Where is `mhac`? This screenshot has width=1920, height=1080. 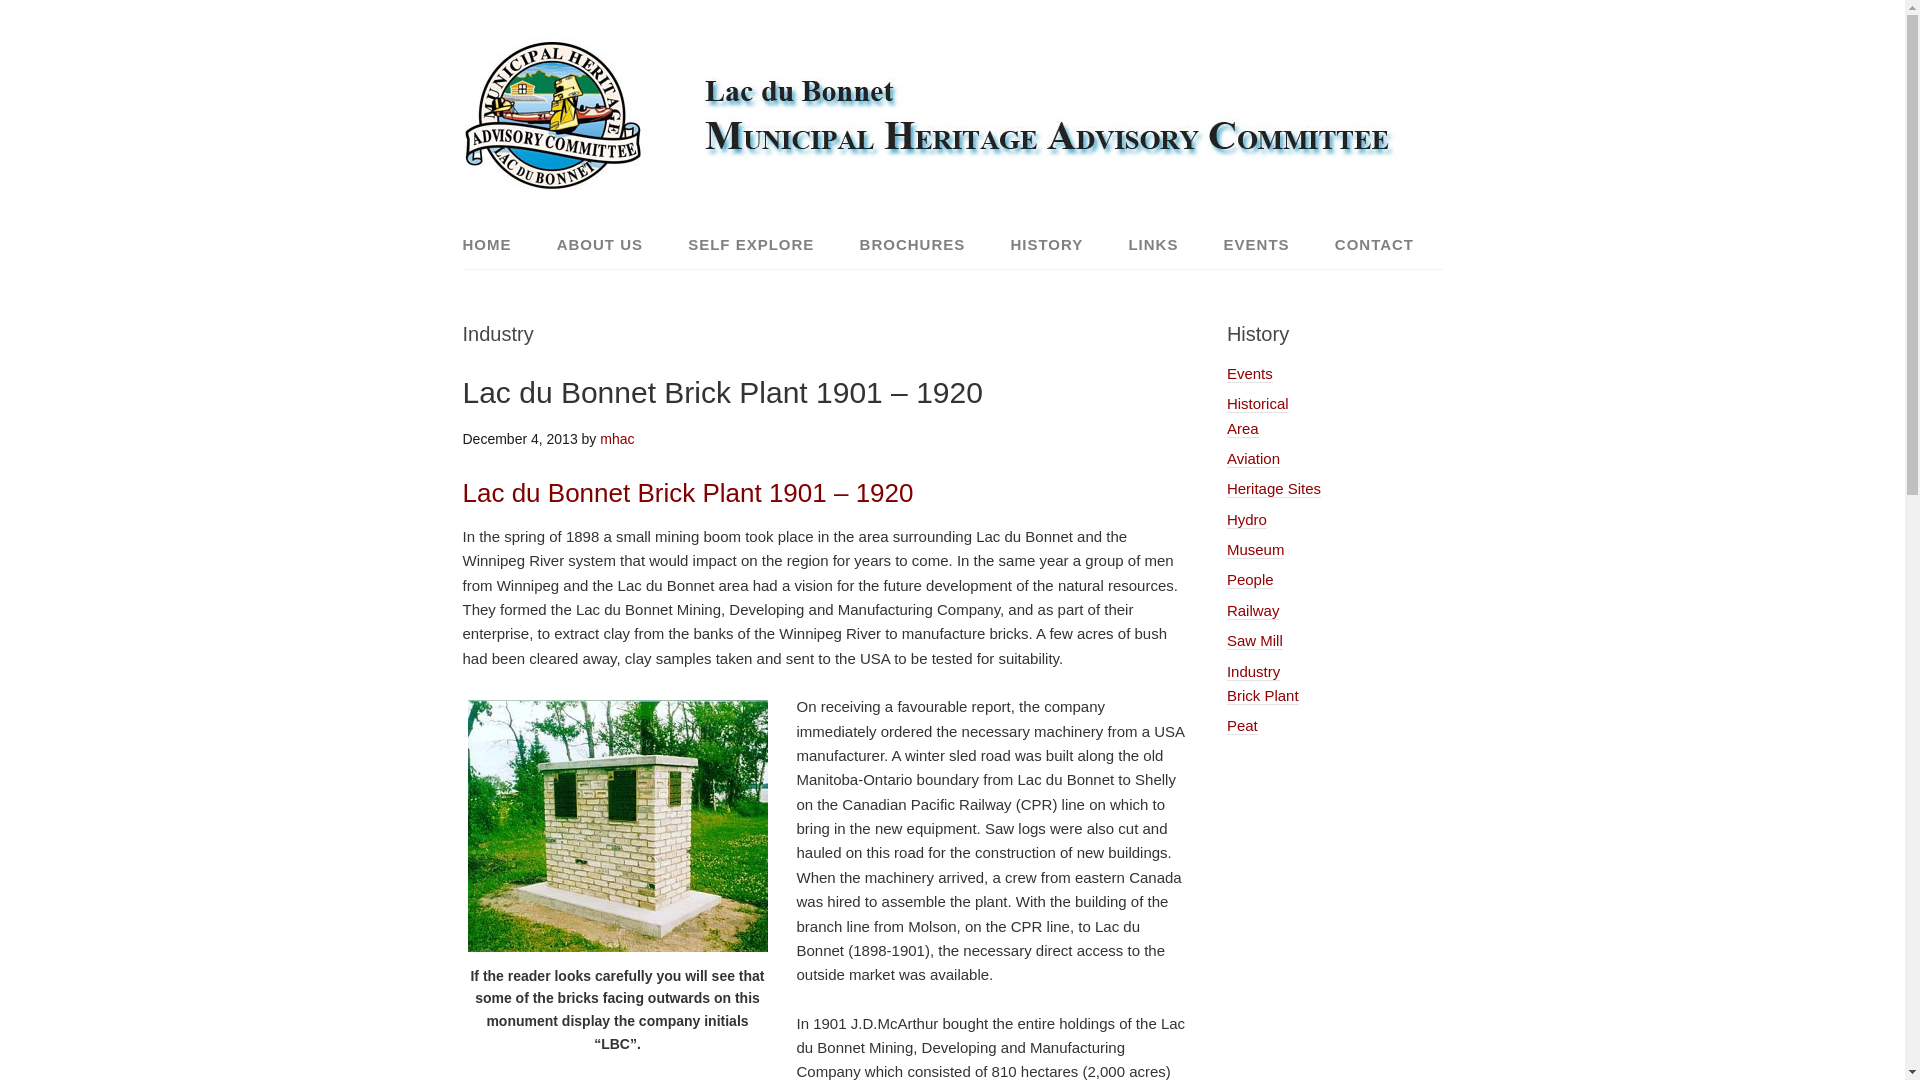
mhac is located at coordinates (616, 438).